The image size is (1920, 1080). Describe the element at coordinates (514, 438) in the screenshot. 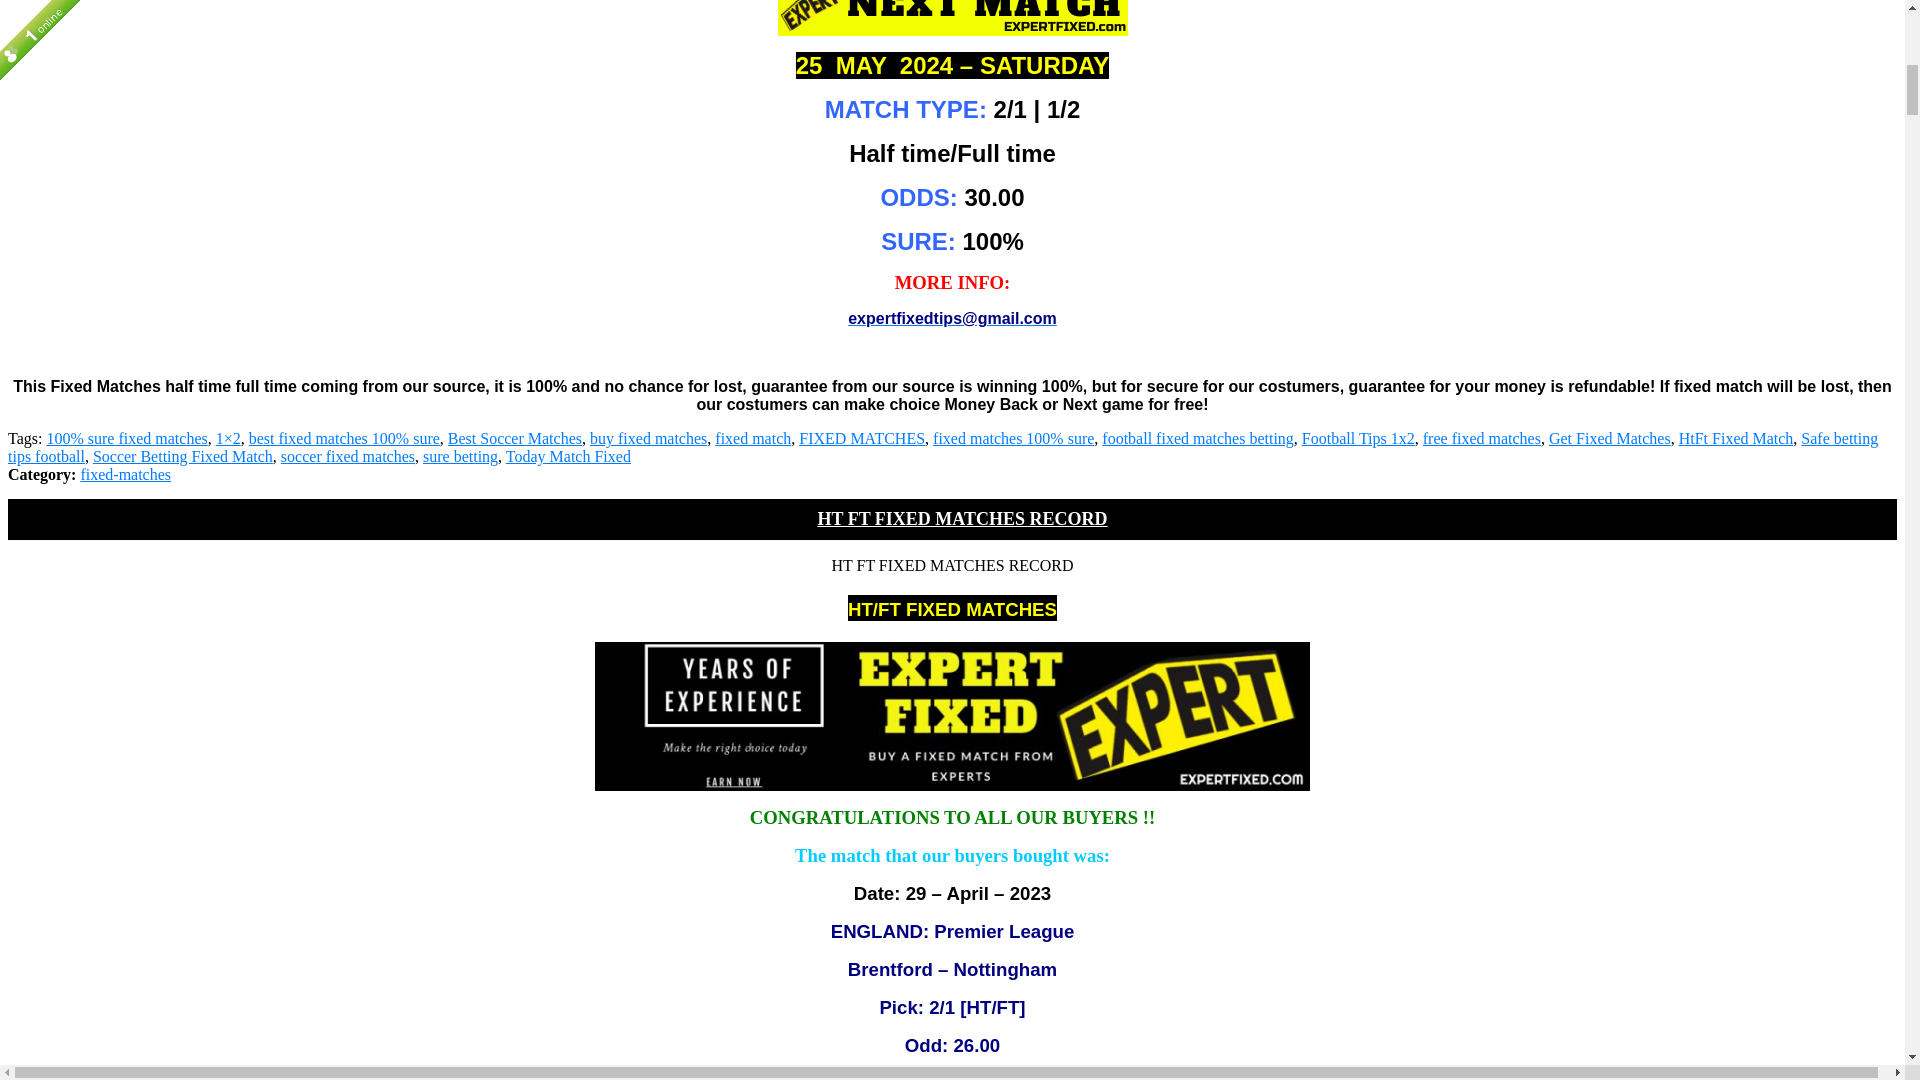

I see `Best Soccer Matches` at that location.